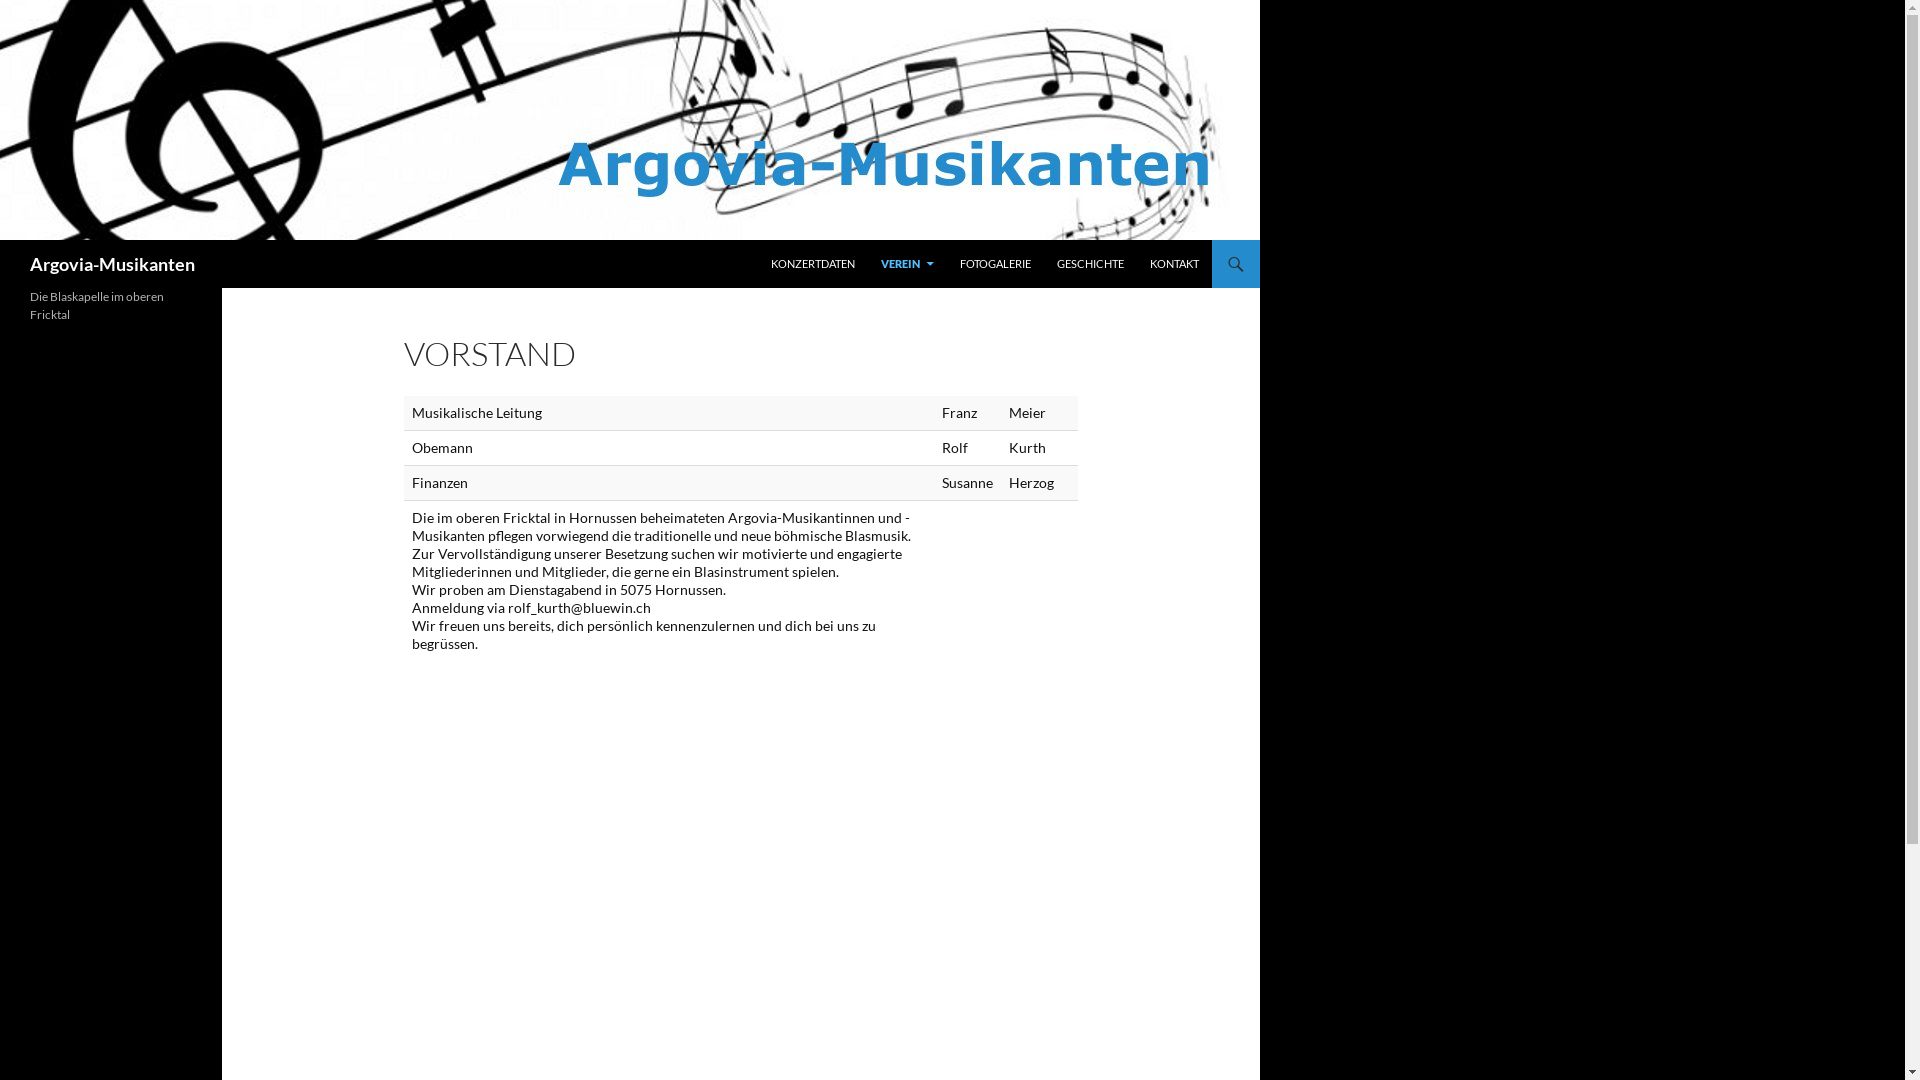 This screenshot has height=1080, width=1920. I want to click on Suchen, so click(4, 240).